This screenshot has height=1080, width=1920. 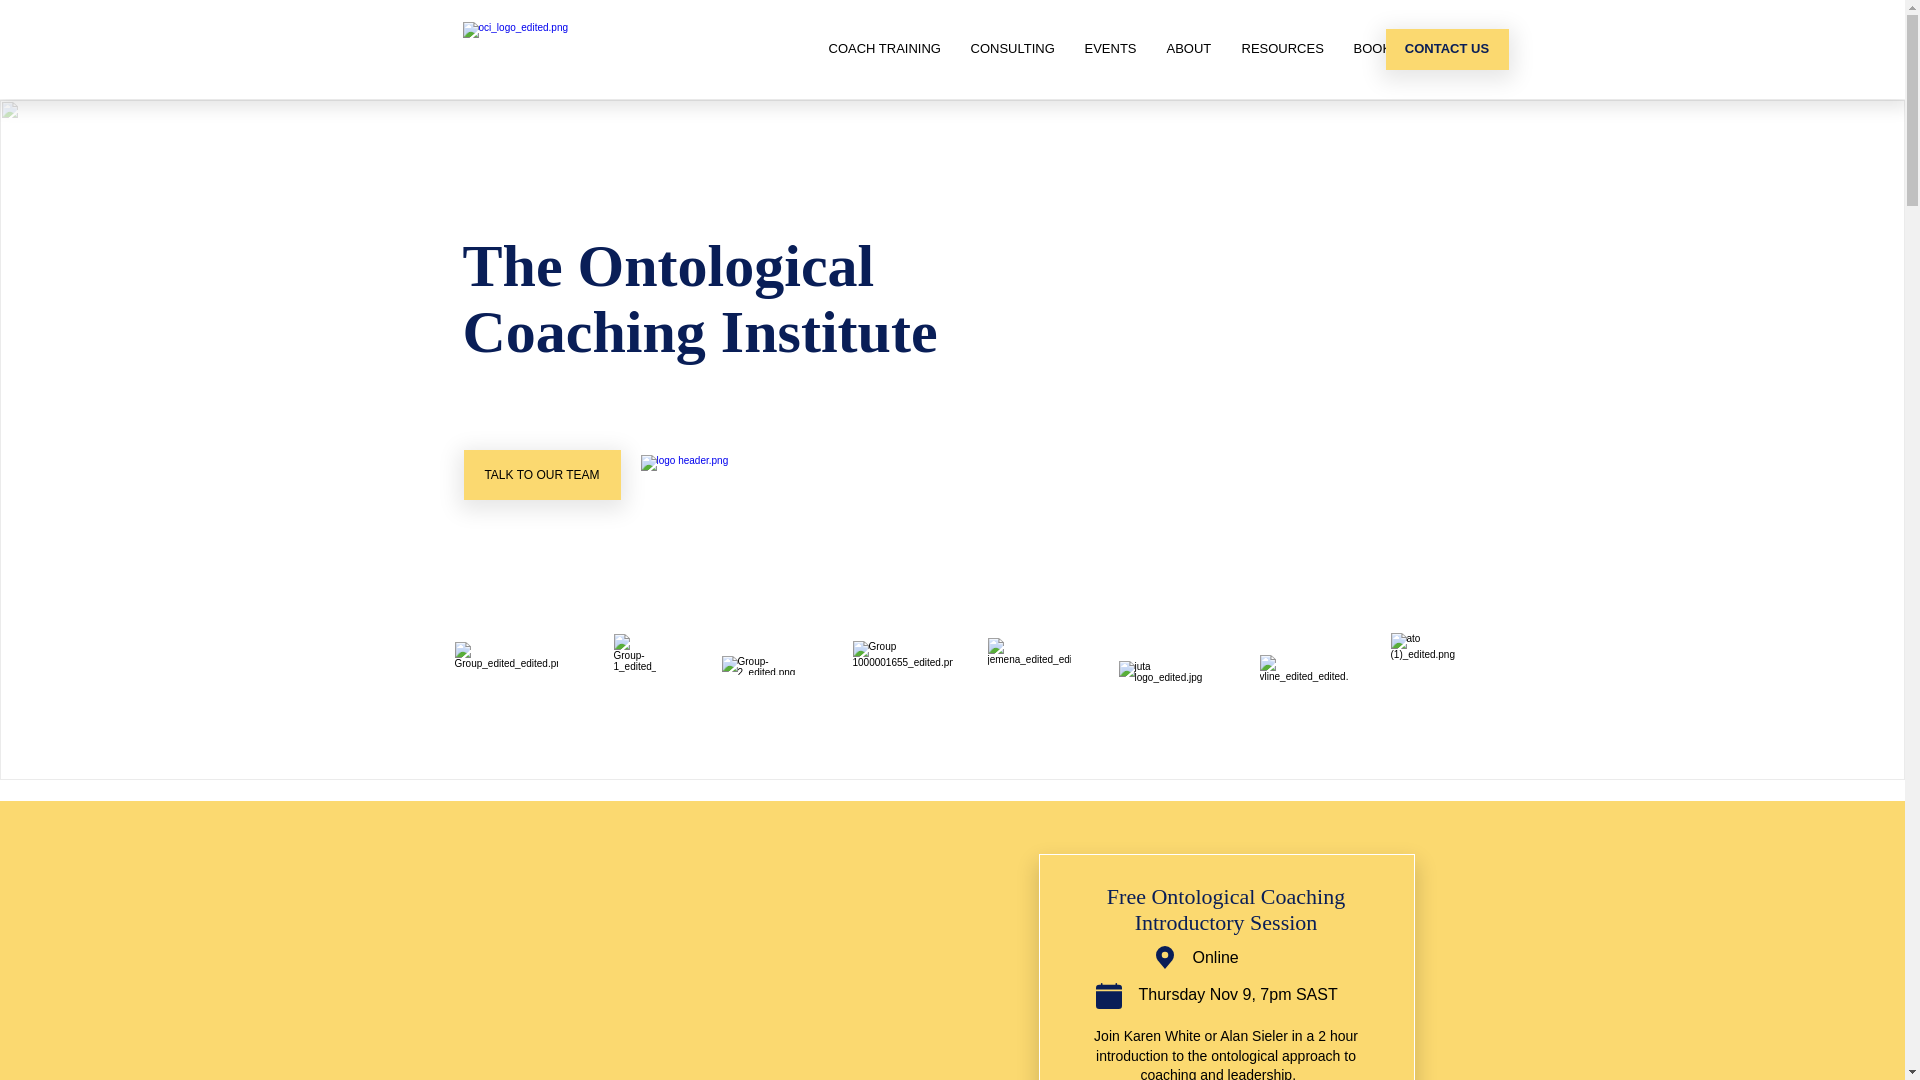 I want to click on CONSULTING, so click(x=1013, y=49).